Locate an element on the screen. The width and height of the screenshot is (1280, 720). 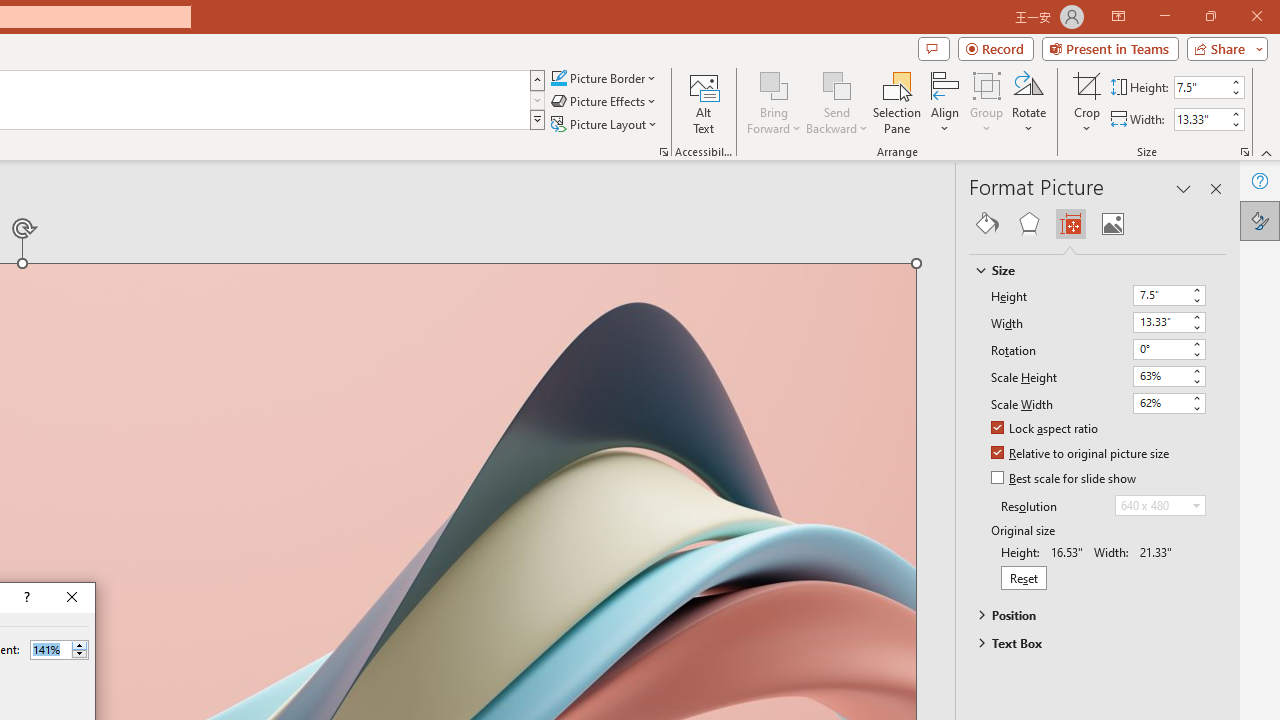
Size is located at coordinates (1088, 270).